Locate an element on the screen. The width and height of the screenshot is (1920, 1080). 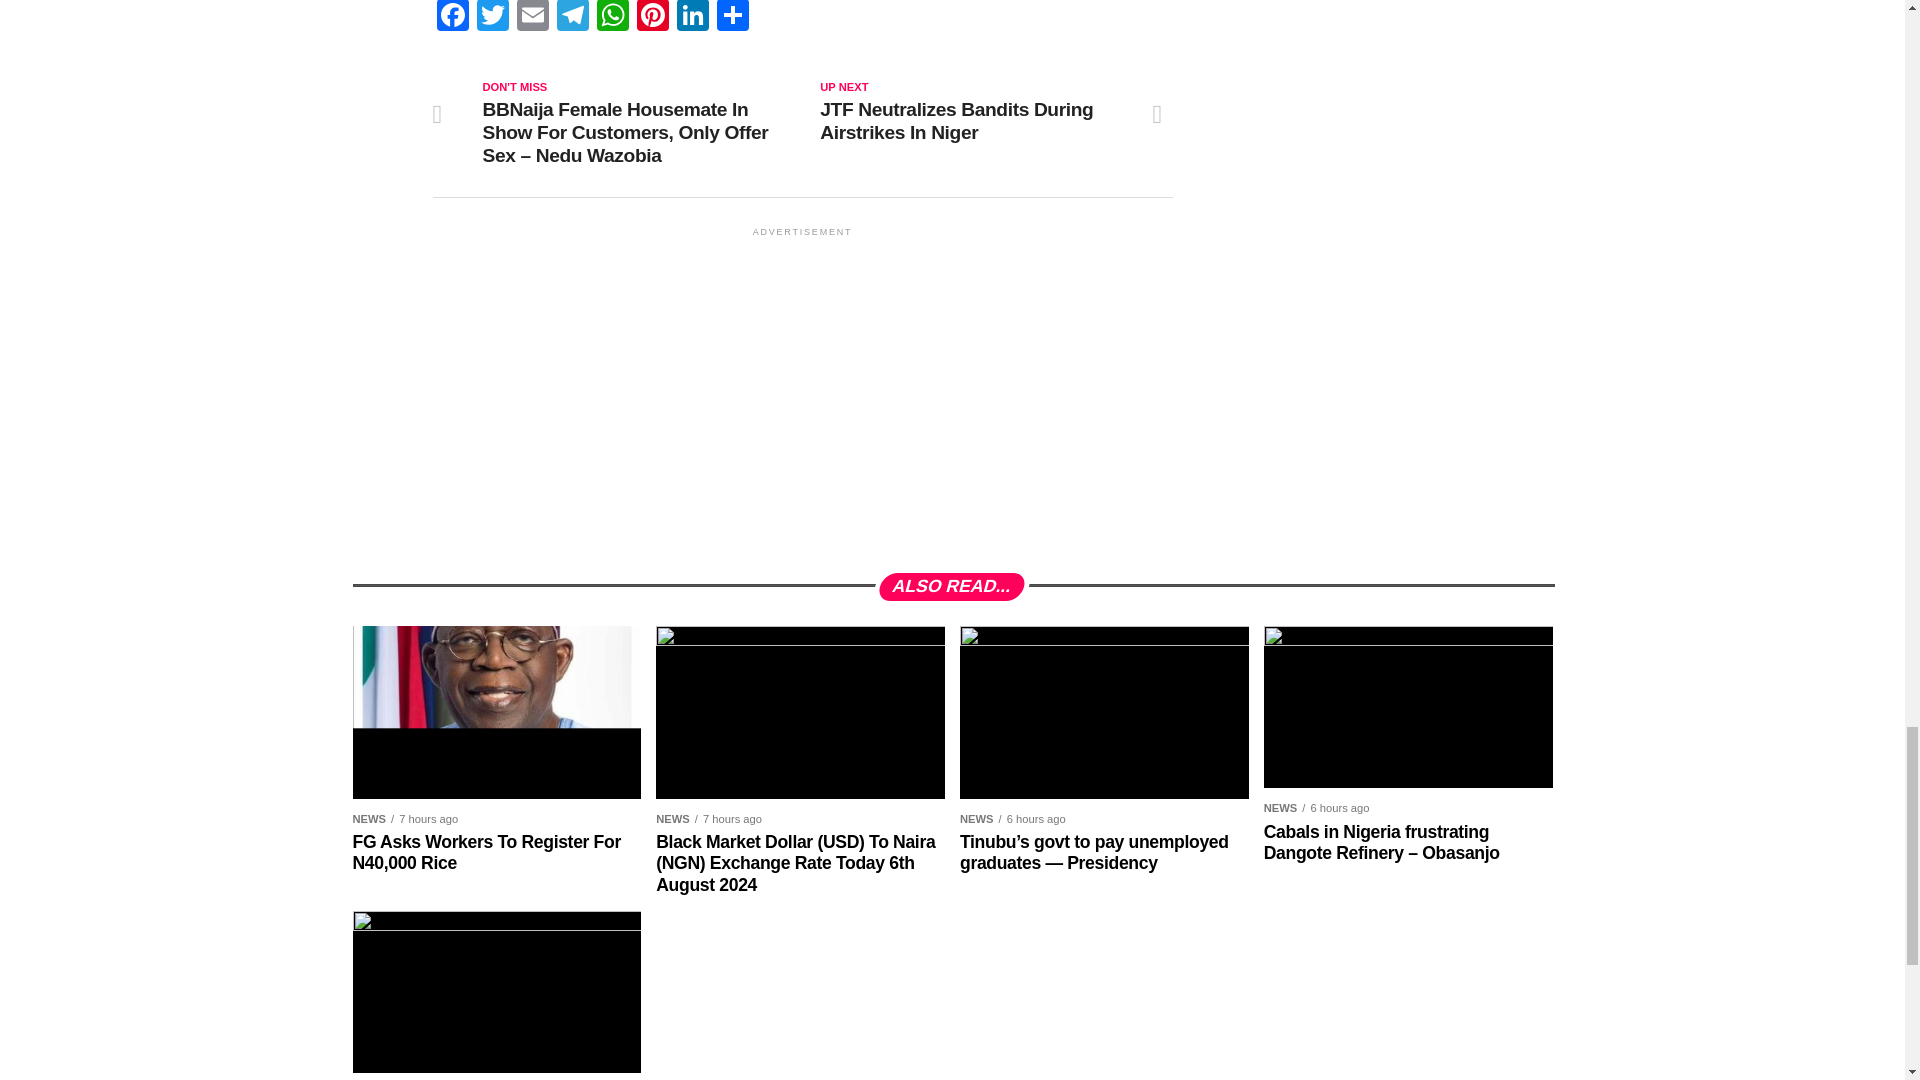
Twitter is located at coordinates (492, 18).